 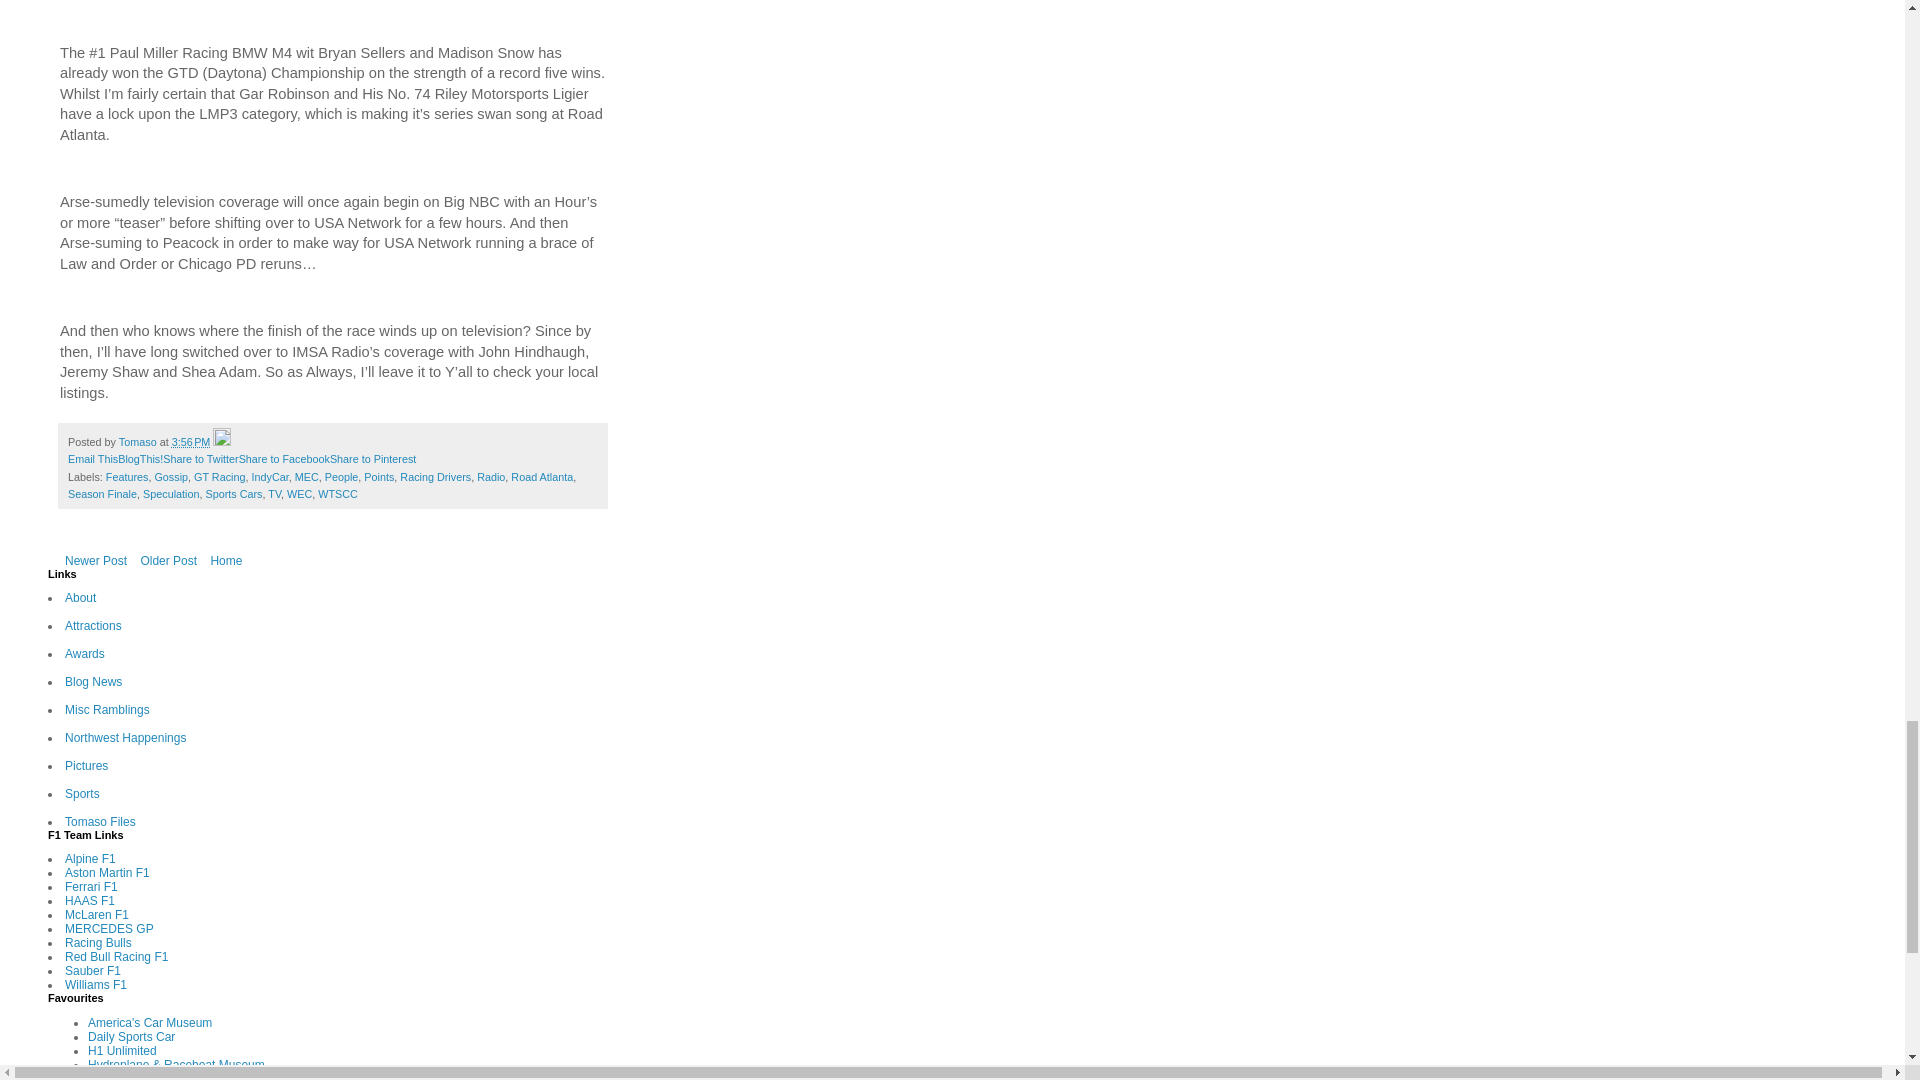 What do you see at coordinates (298, 494) in the screenshot?
I see `WEC` at bounding box center [298, 494].